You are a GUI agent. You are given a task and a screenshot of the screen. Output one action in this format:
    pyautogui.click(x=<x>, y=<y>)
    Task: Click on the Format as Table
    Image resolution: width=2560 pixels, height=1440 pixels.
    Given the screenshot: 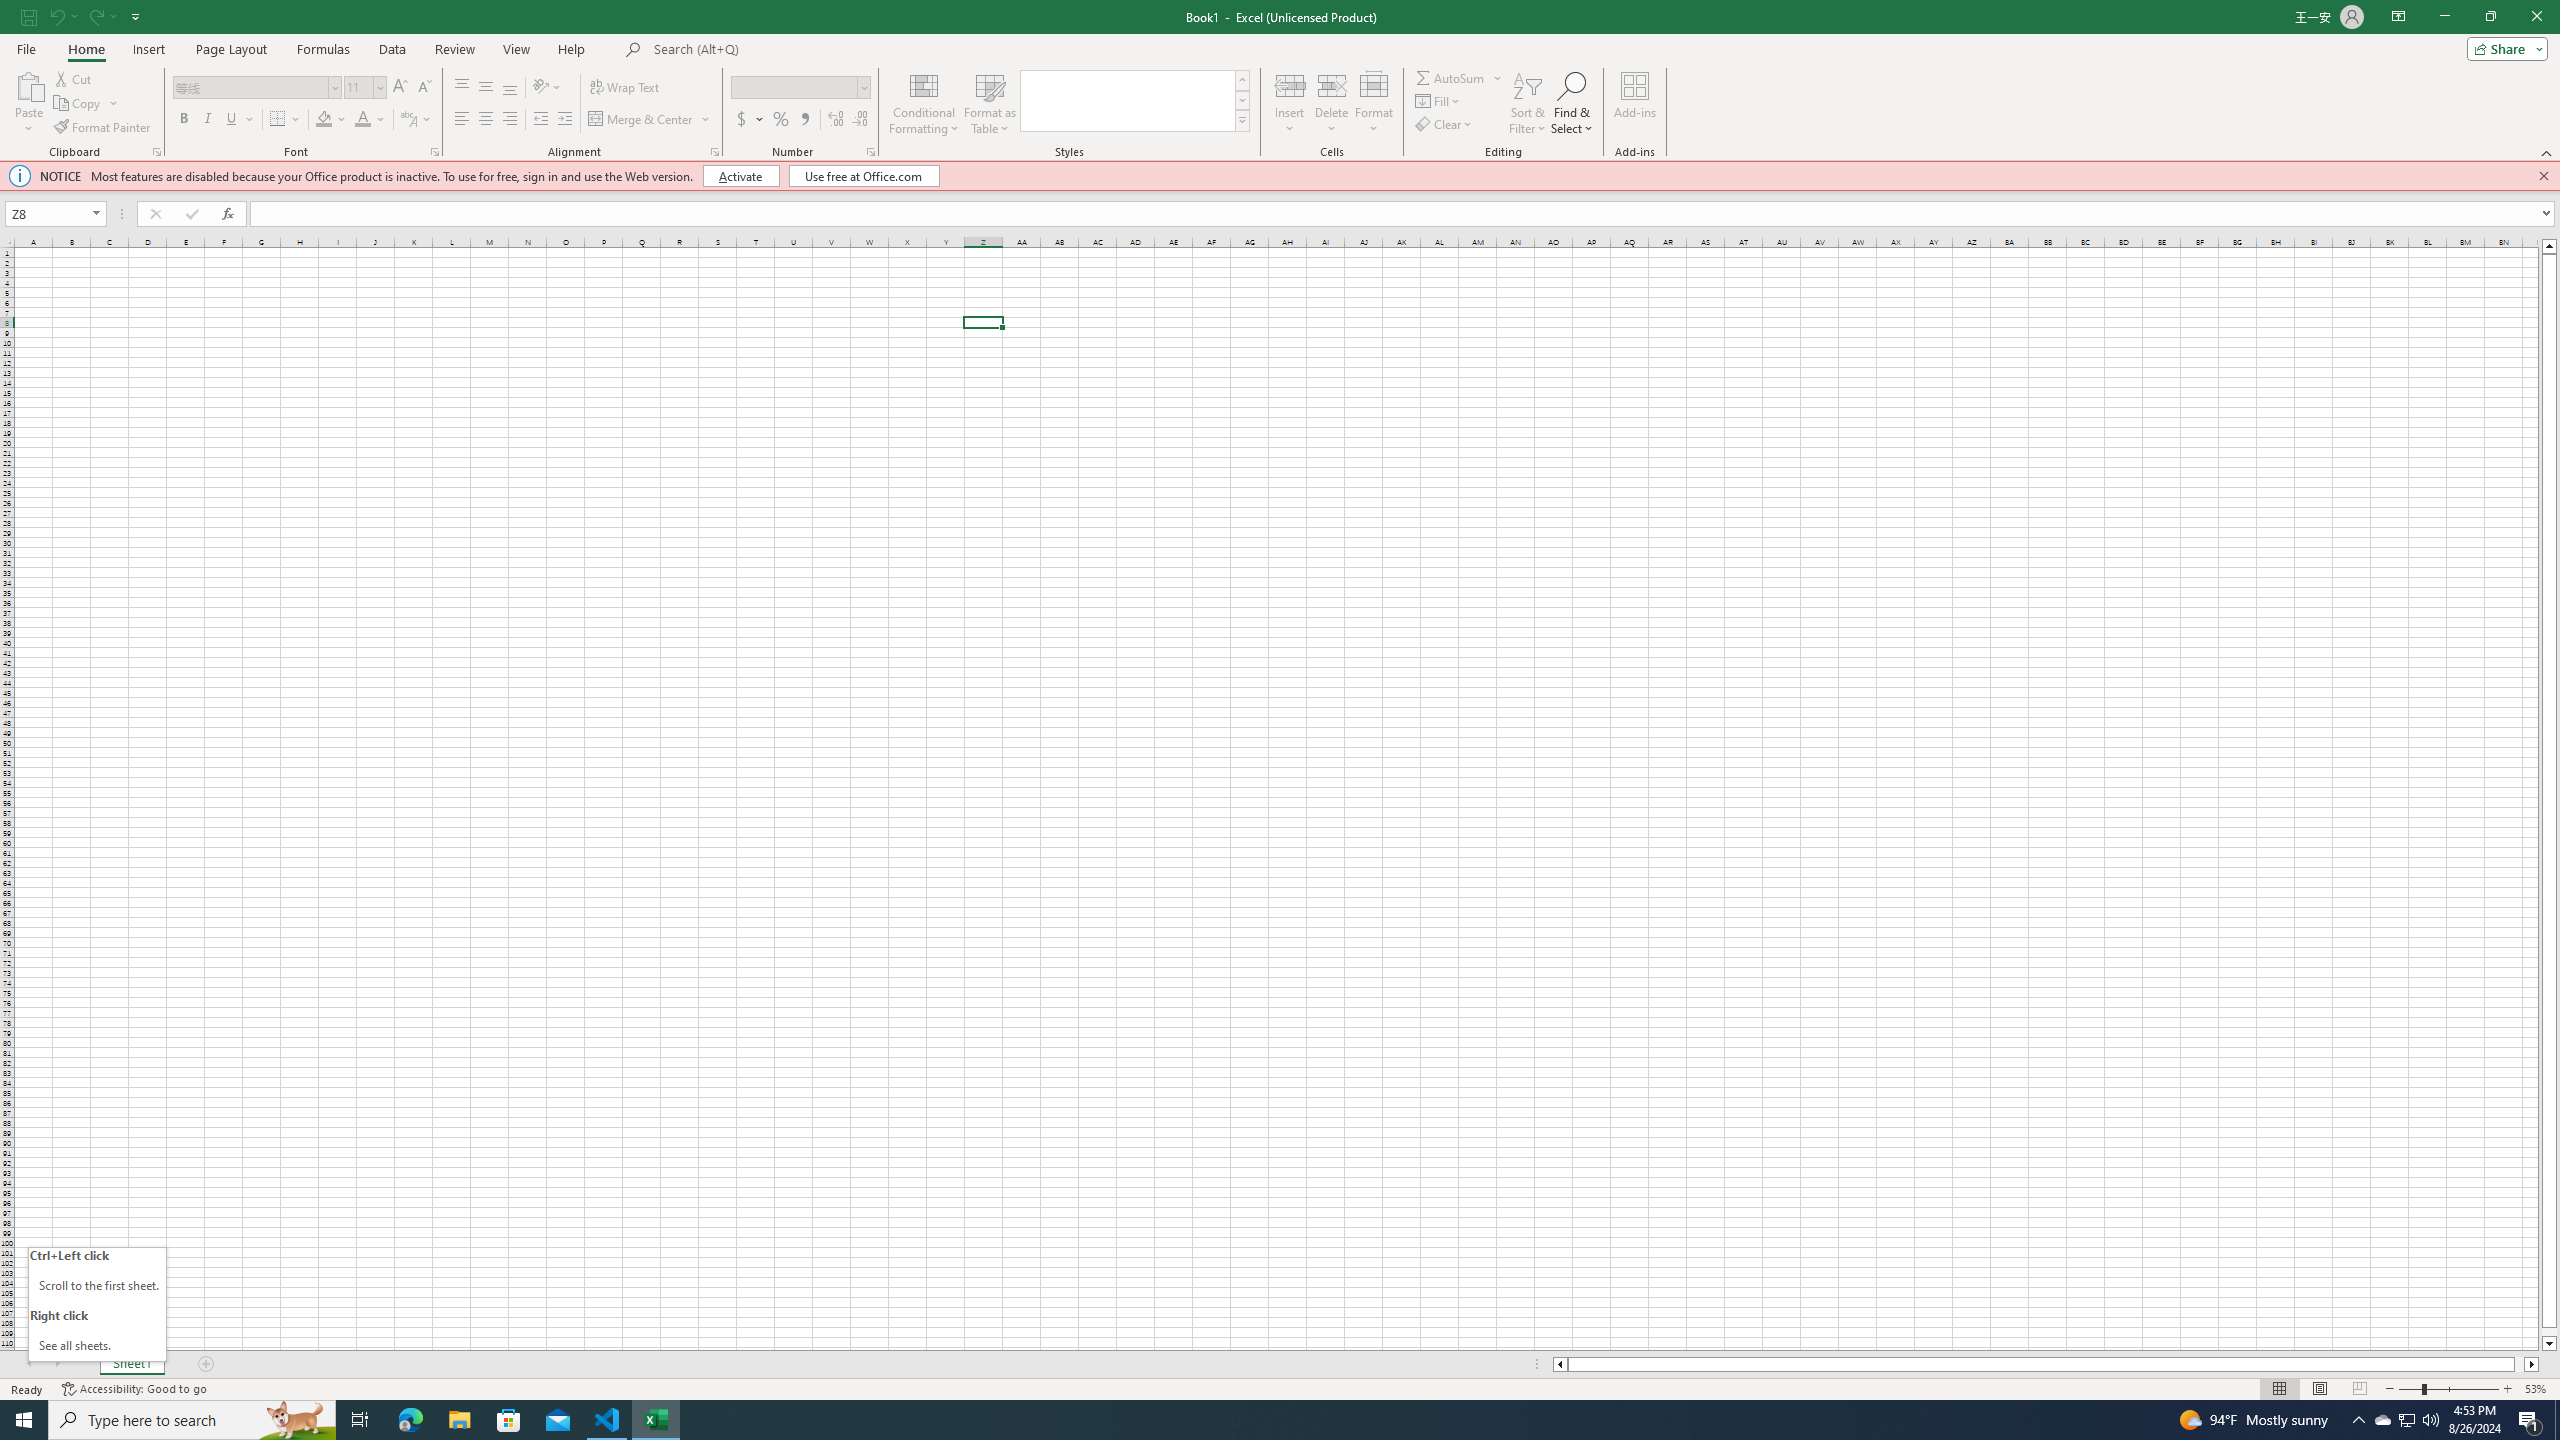 What is the action you would take?
    pyautogui.click(x=990, y=103)
    